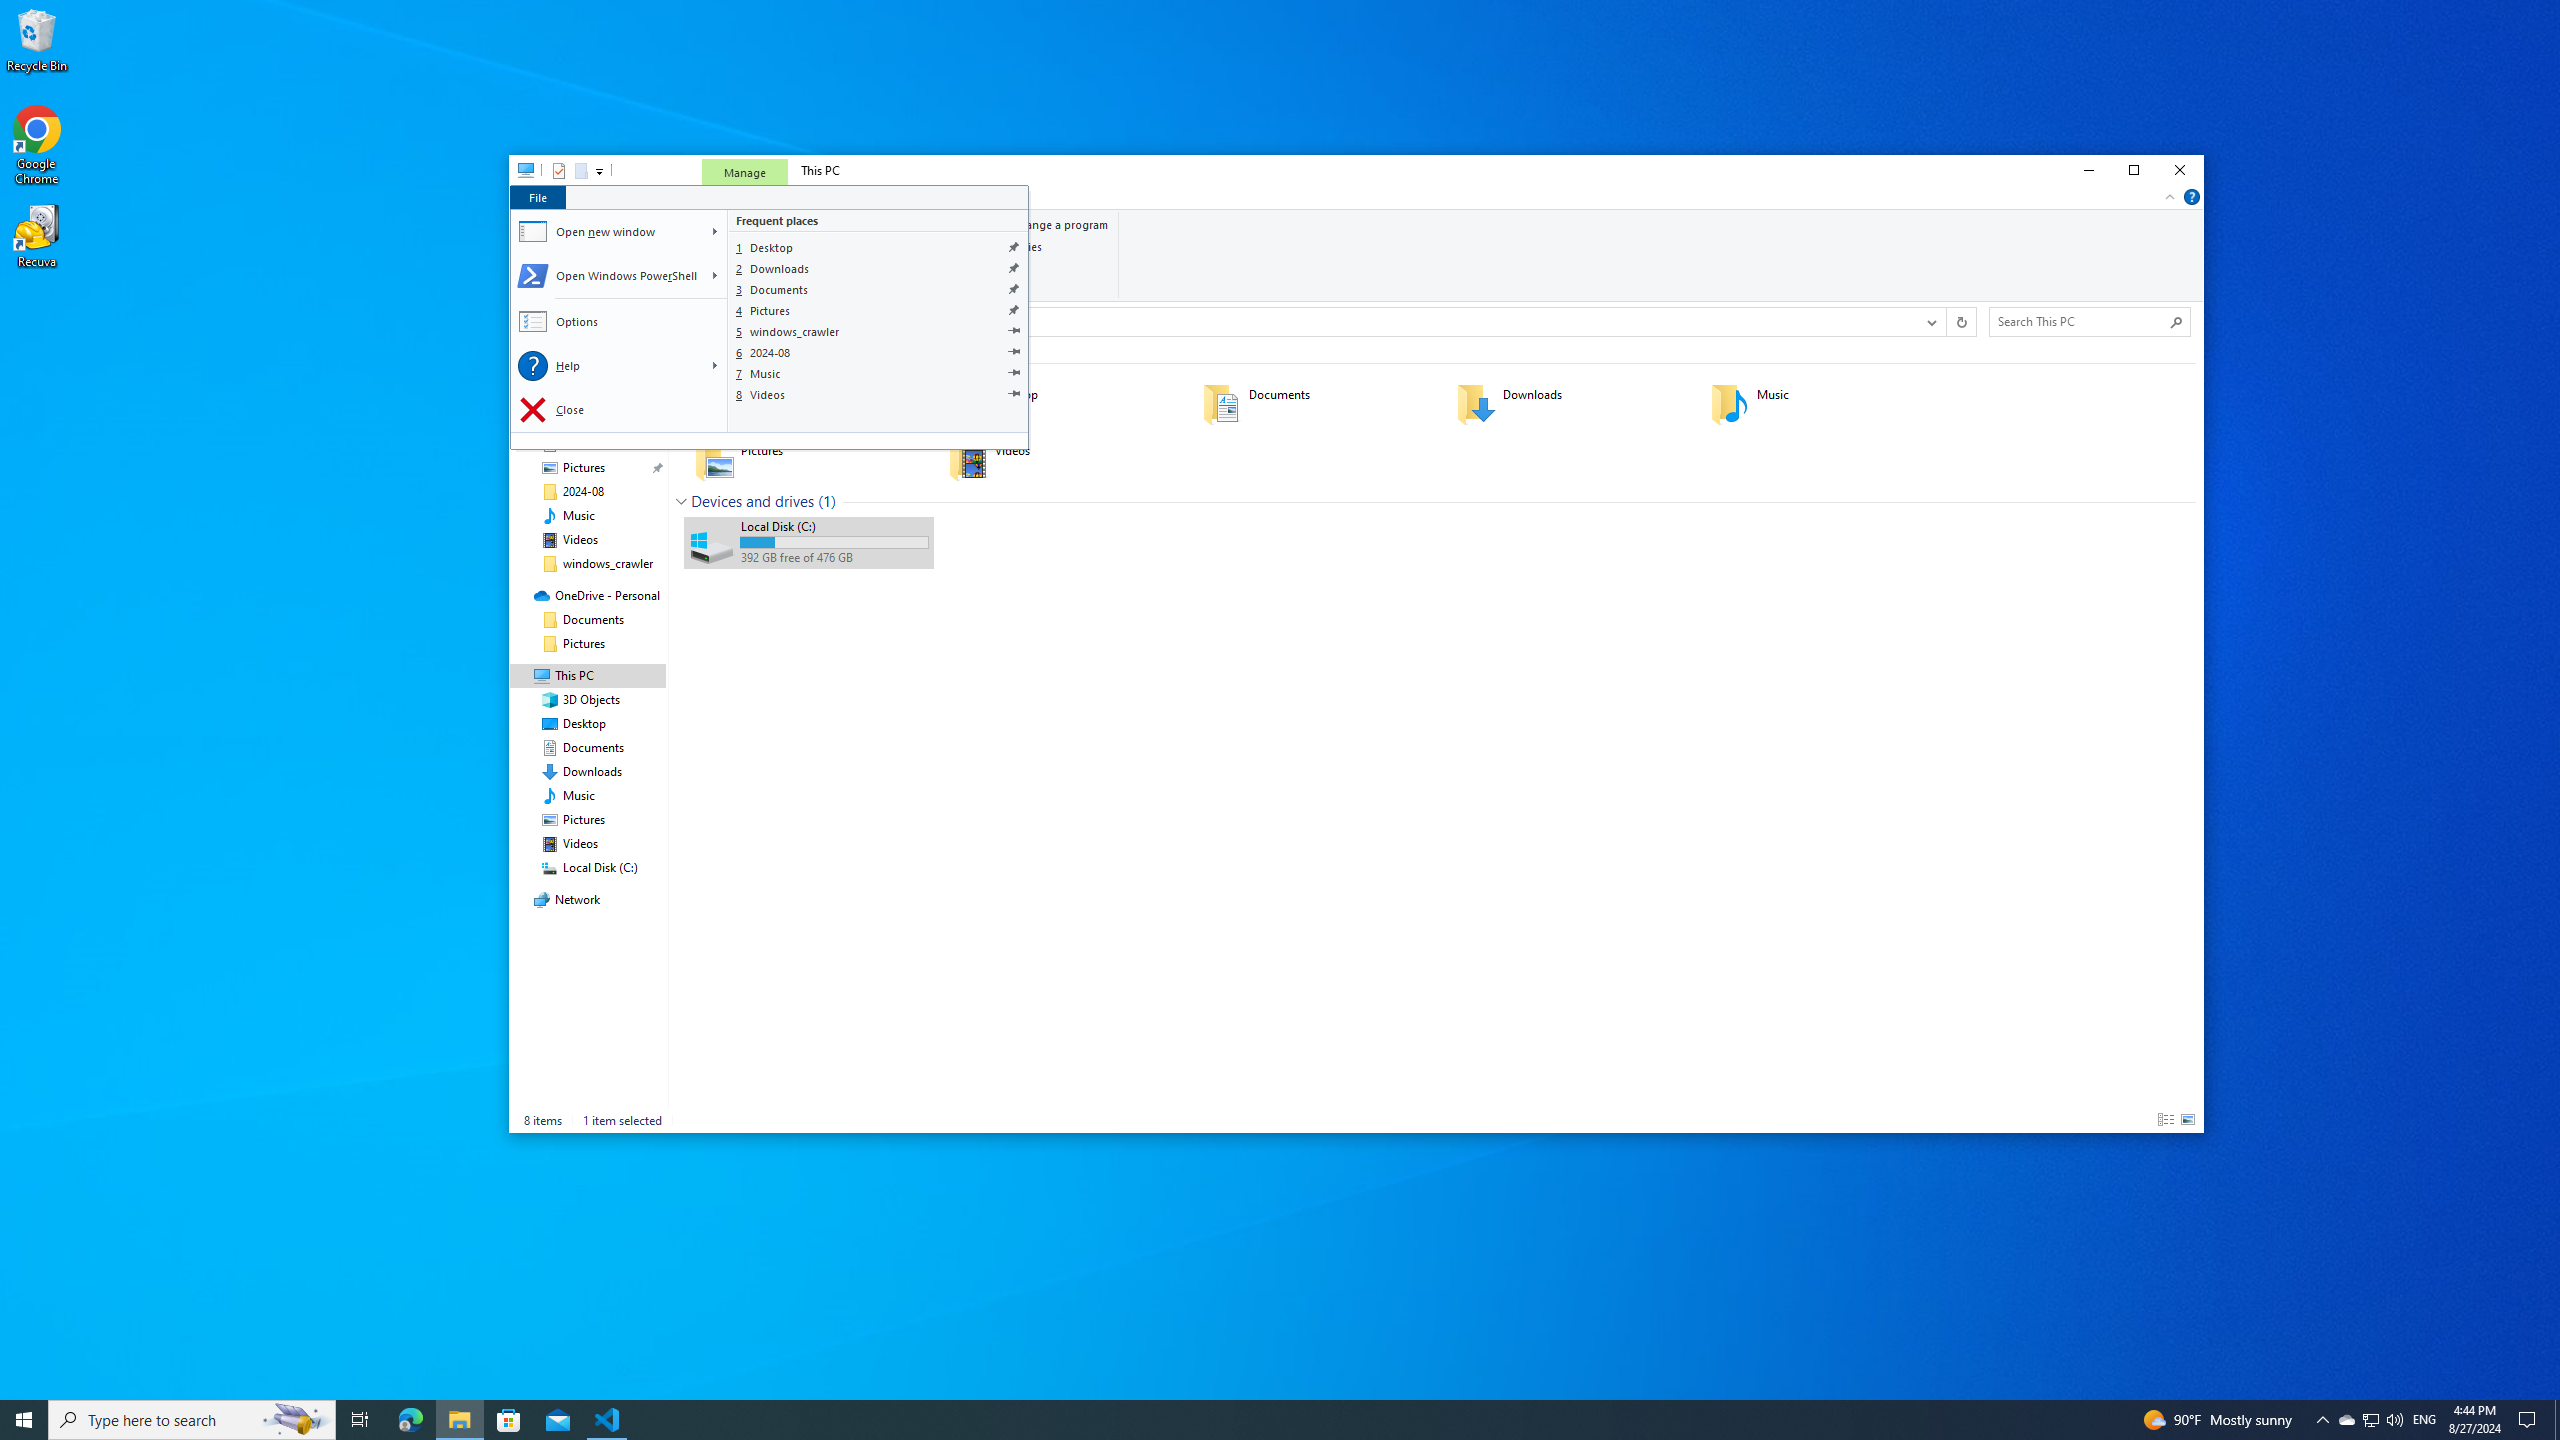 This screenshot has width=2560, height=1440. I want to click on File Explorer - 1 running window, so click(459, 1420).